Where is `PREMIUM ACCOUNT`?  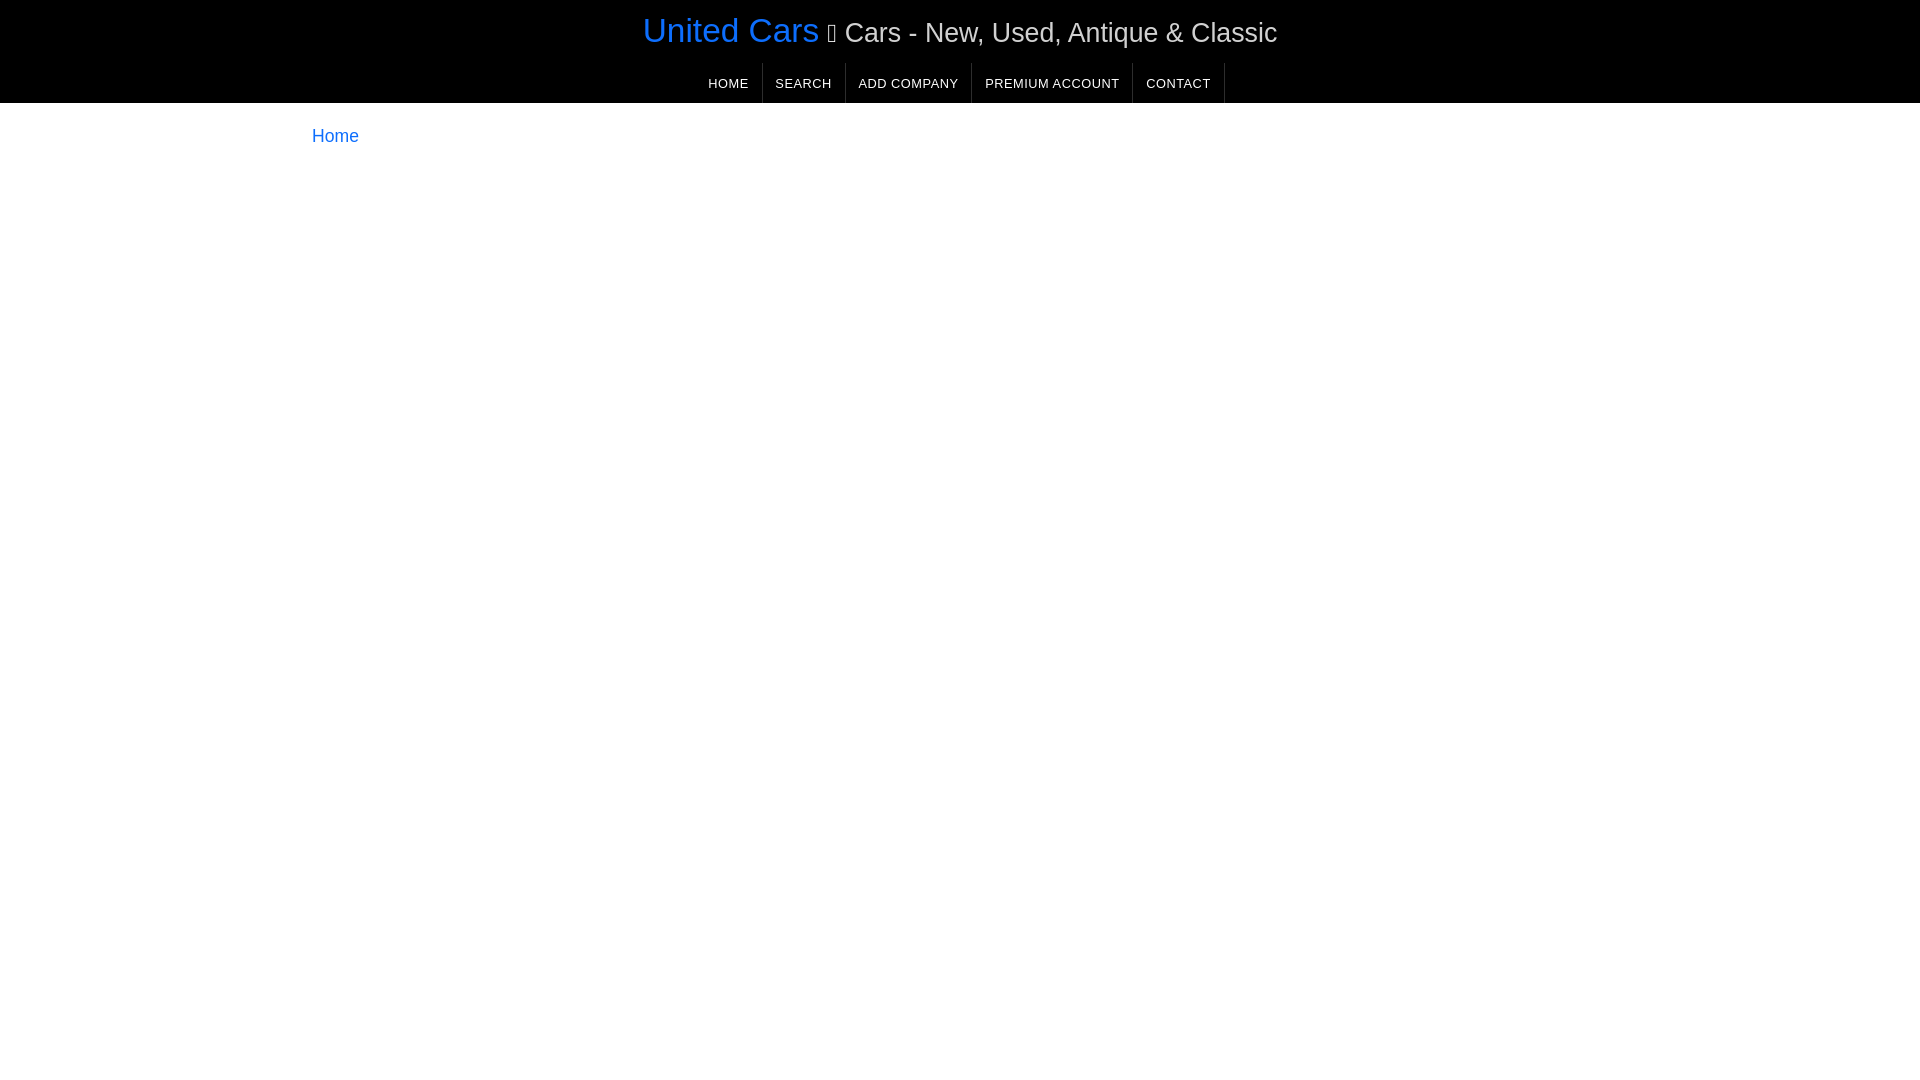 PREMIUM ACCOUNT is located at coordinates (1052, 82).